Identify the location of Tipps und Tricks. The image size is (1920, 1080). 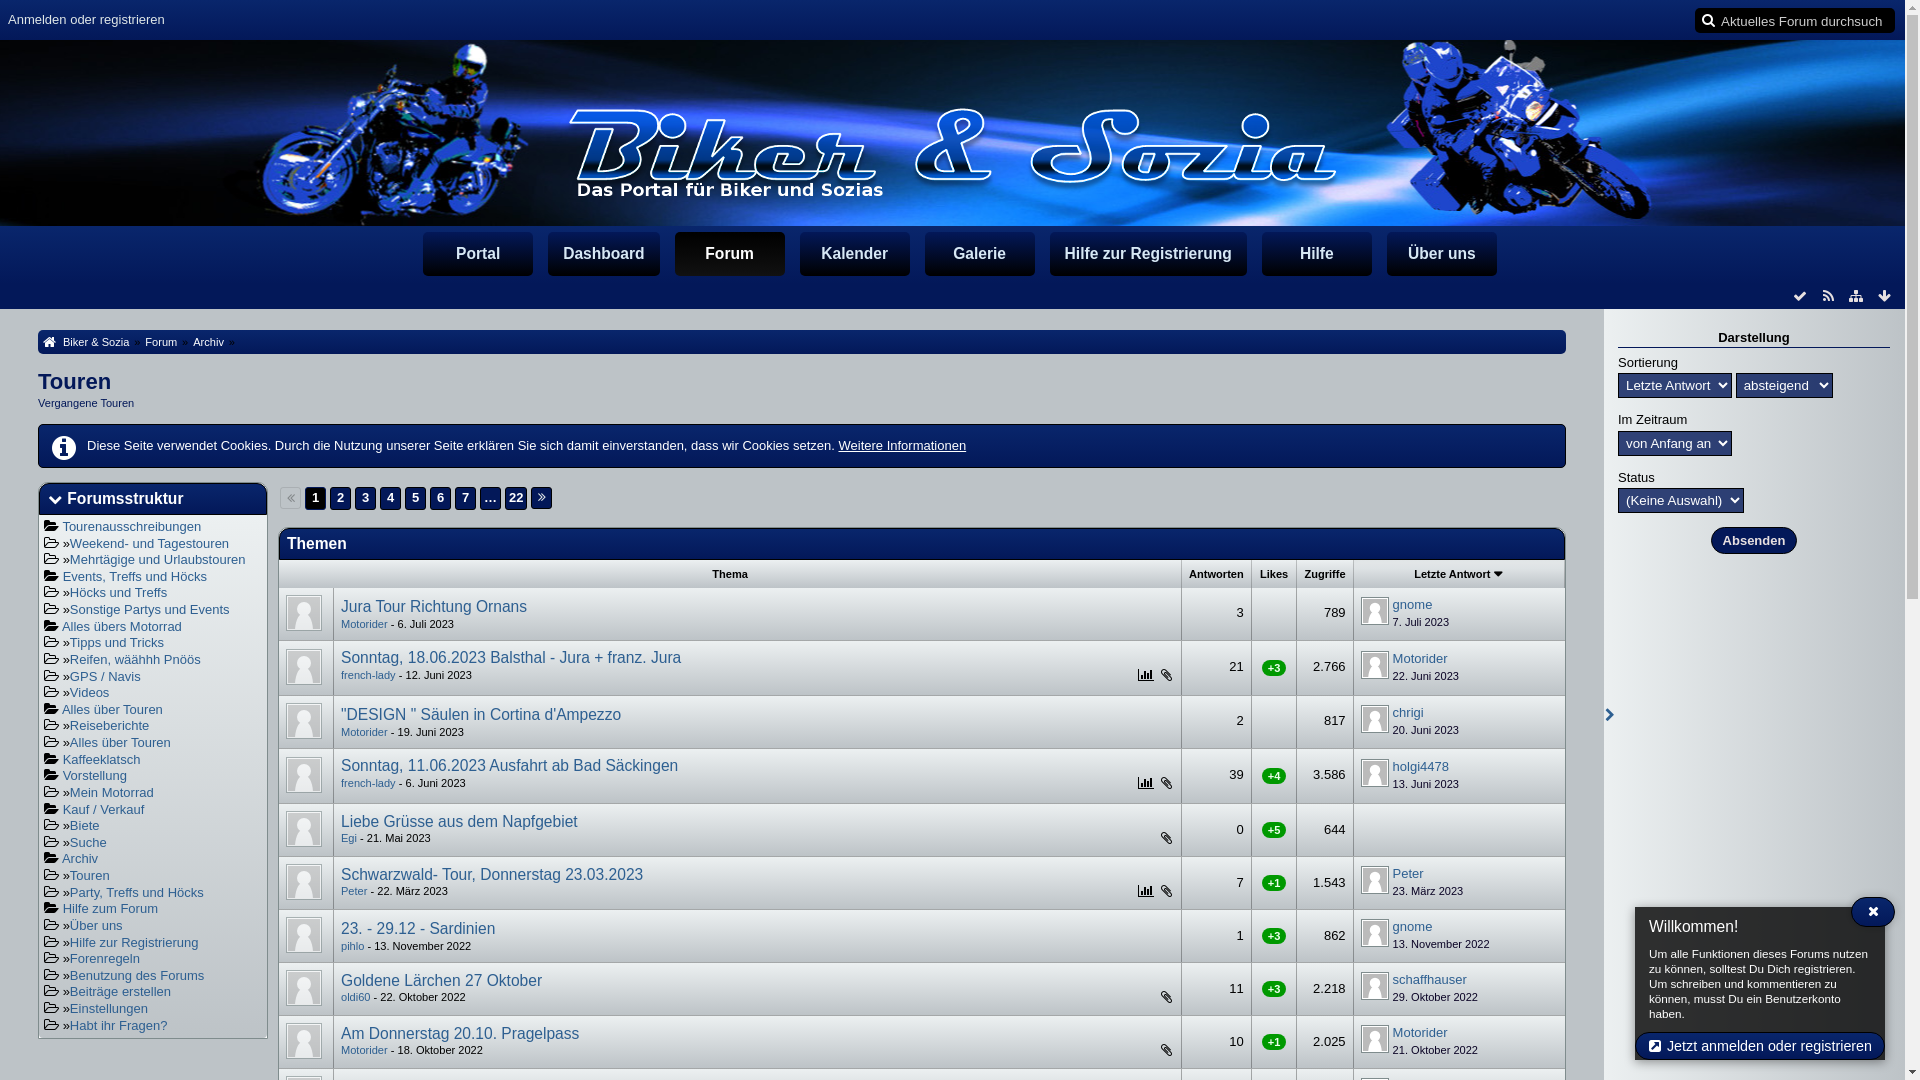
(117, 642).